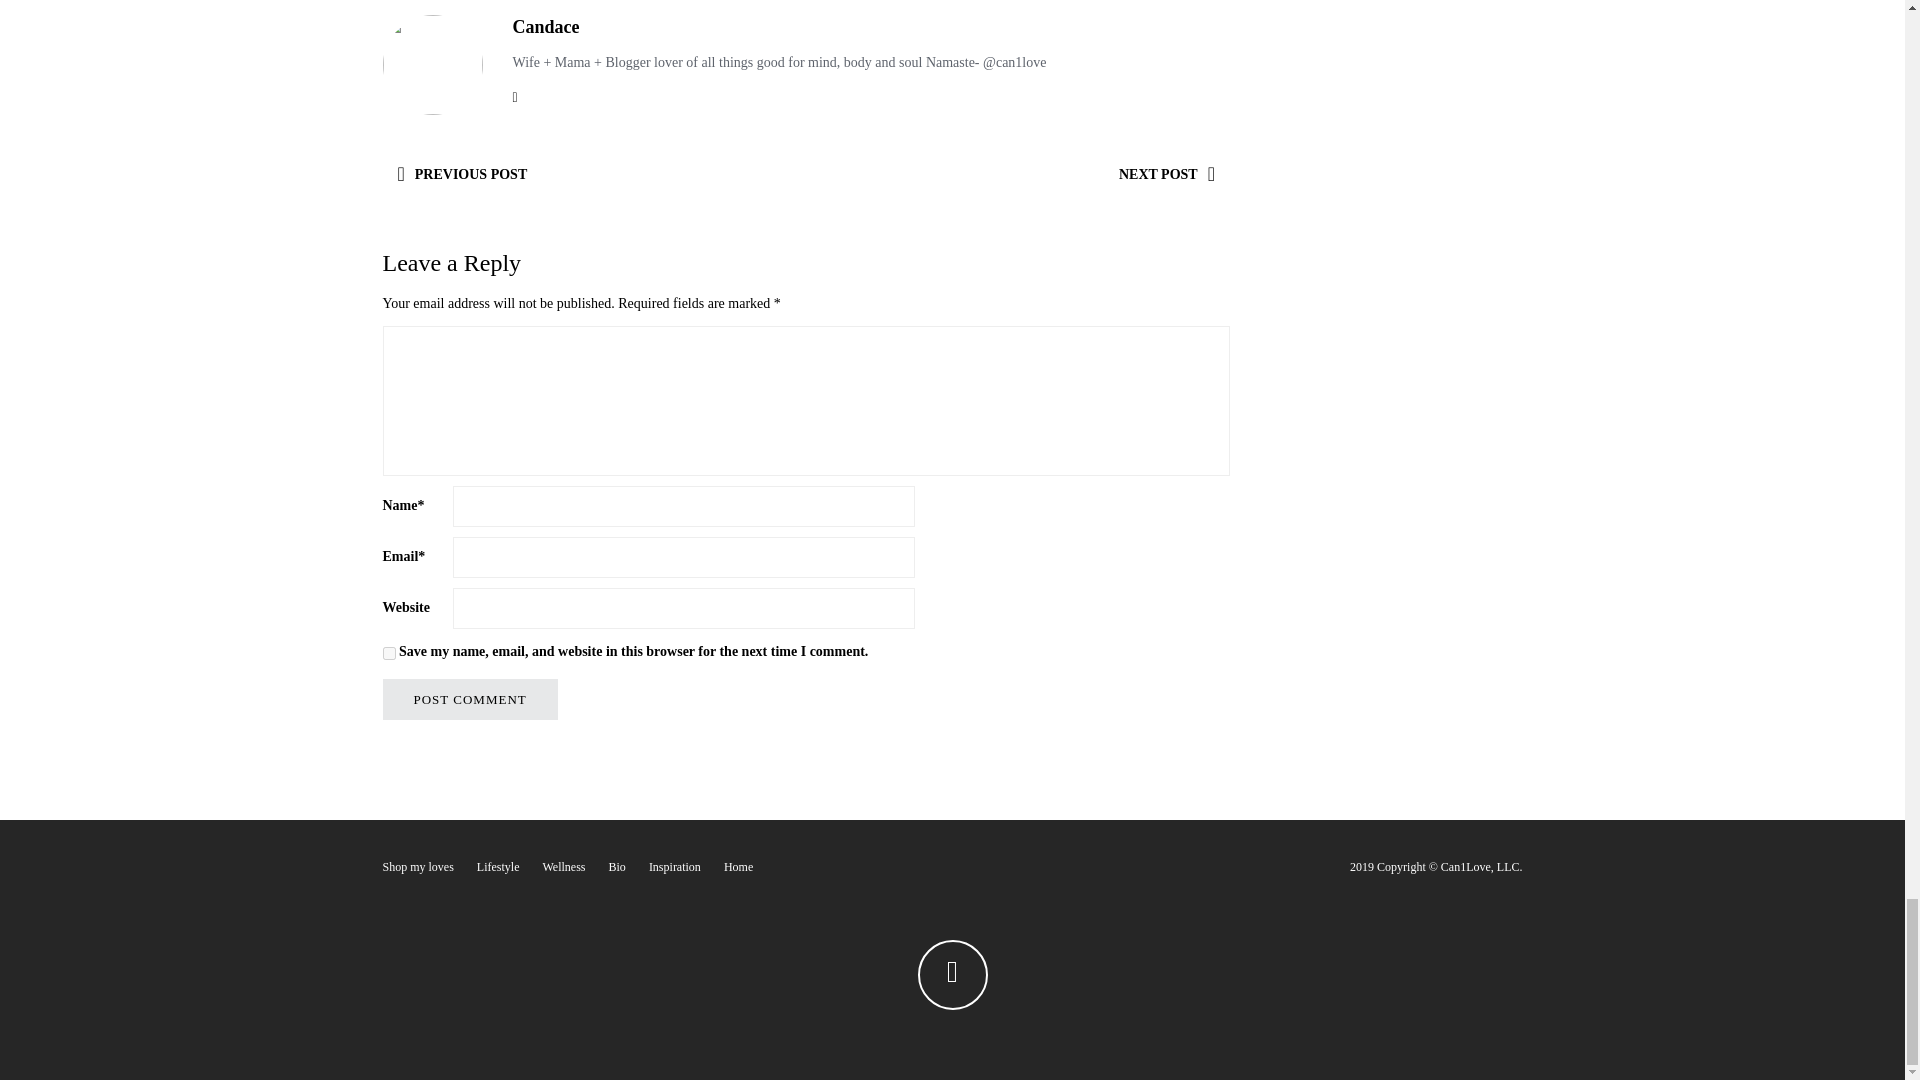  I want to click on PREVIOUS POST, so click(462, 174).